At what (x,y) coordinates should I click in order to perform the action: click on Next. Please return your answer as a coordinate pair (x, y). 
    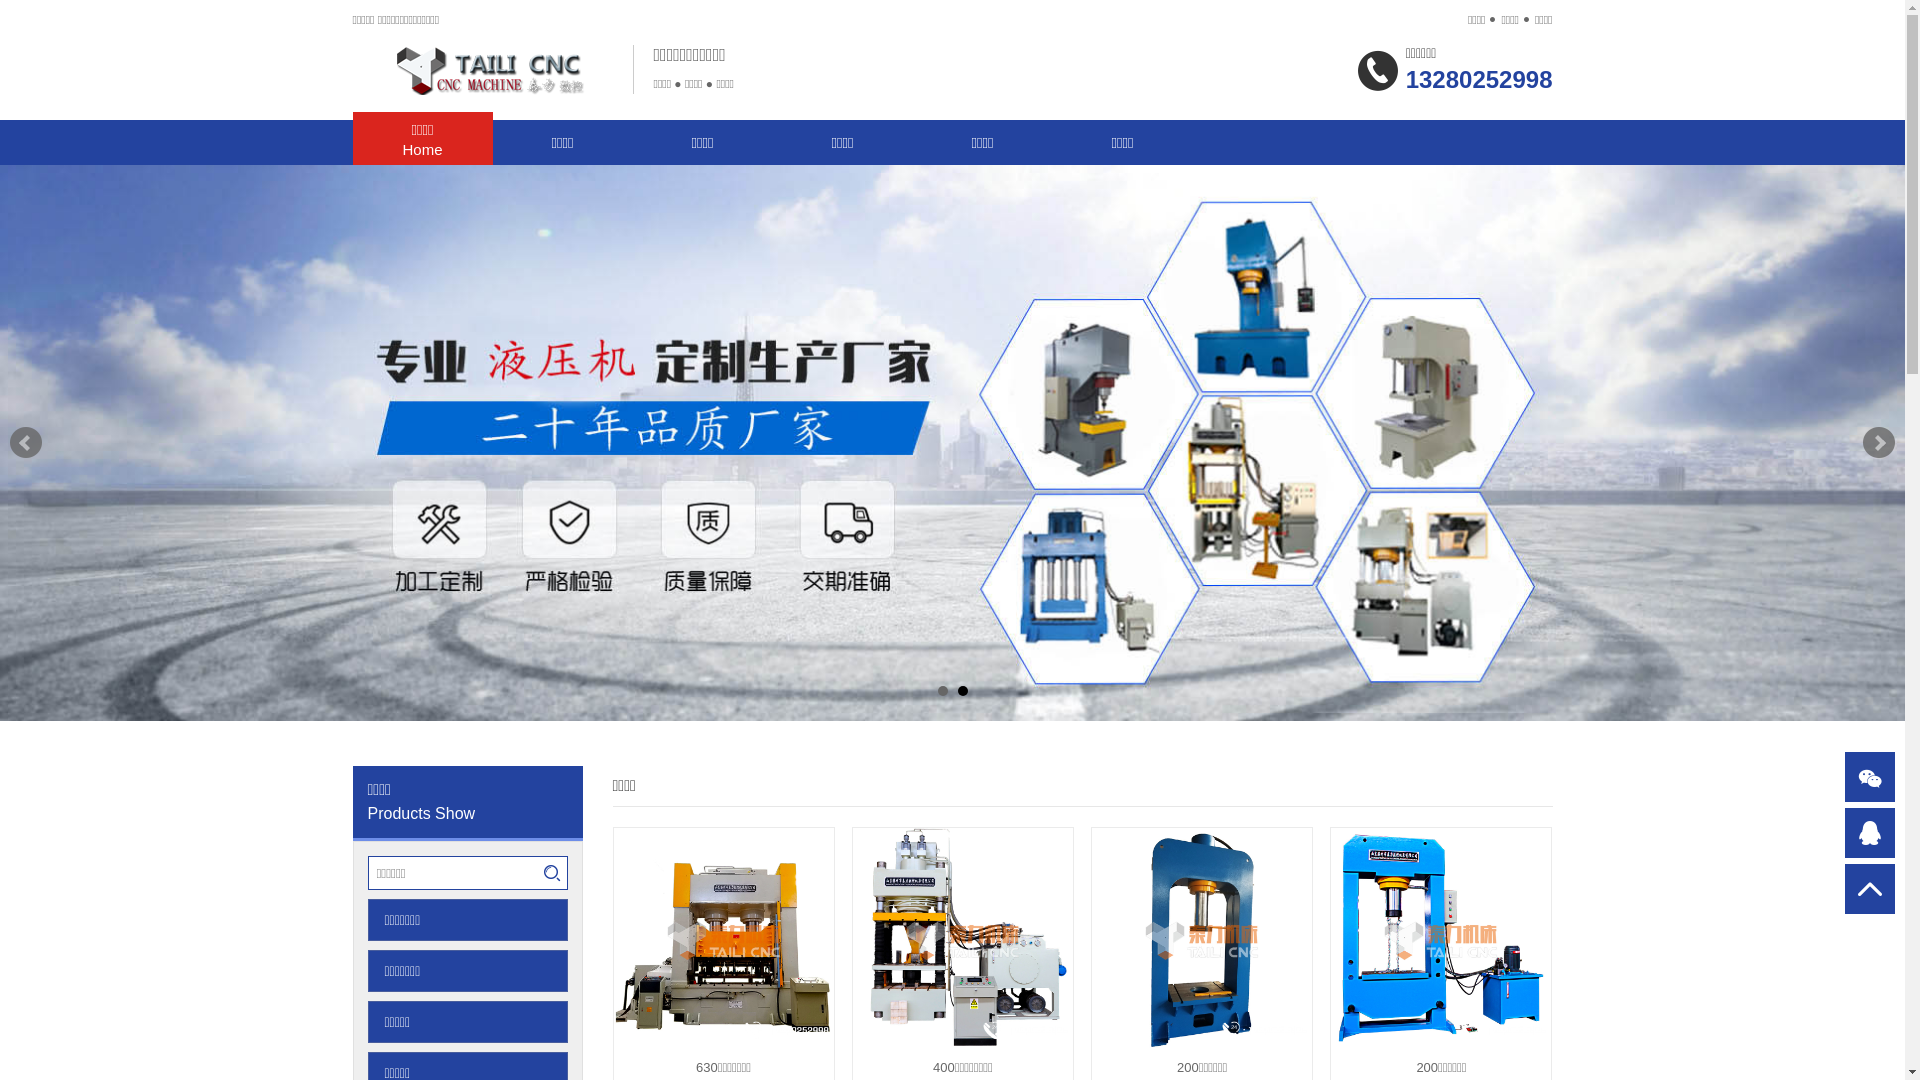
    Looking at the image, I should click on (1879, 443).